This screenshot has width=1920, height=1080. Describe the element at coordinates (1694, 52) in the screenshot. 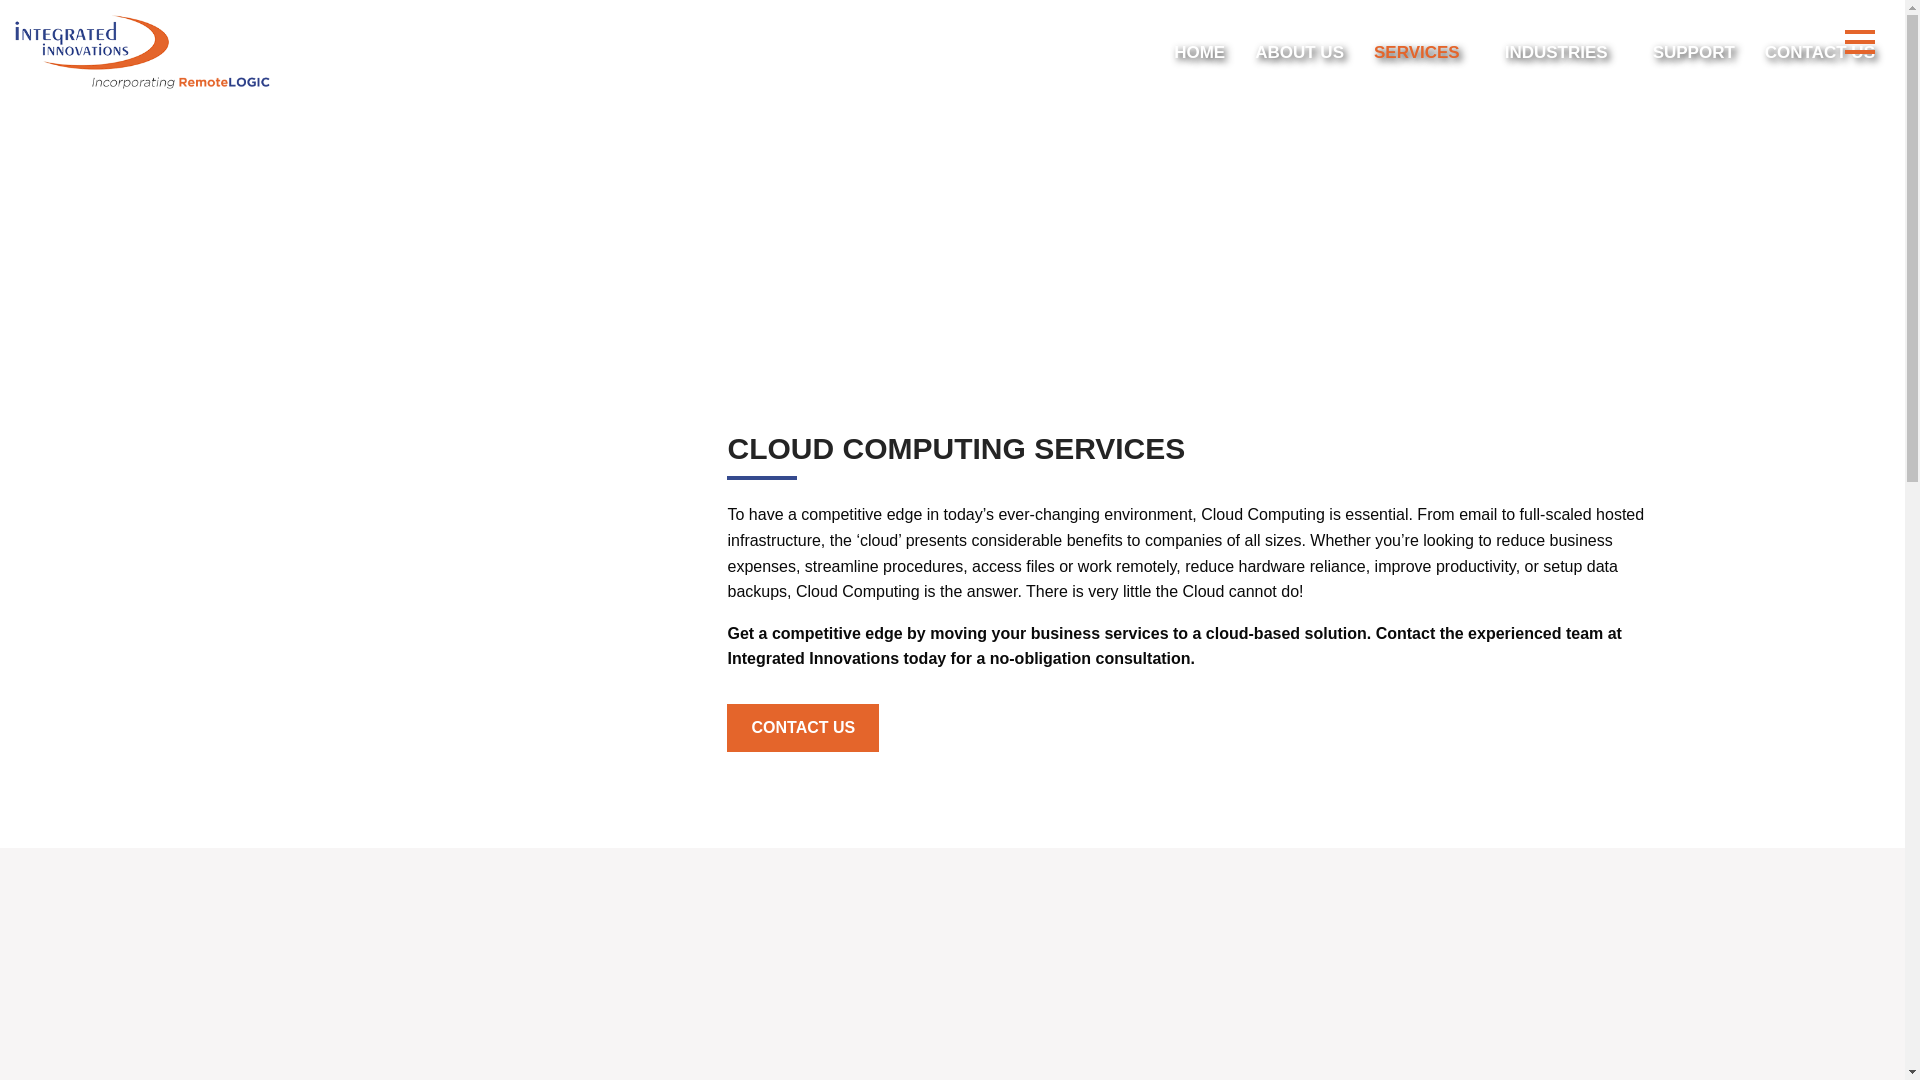

I see `SUPPORT` at that location.